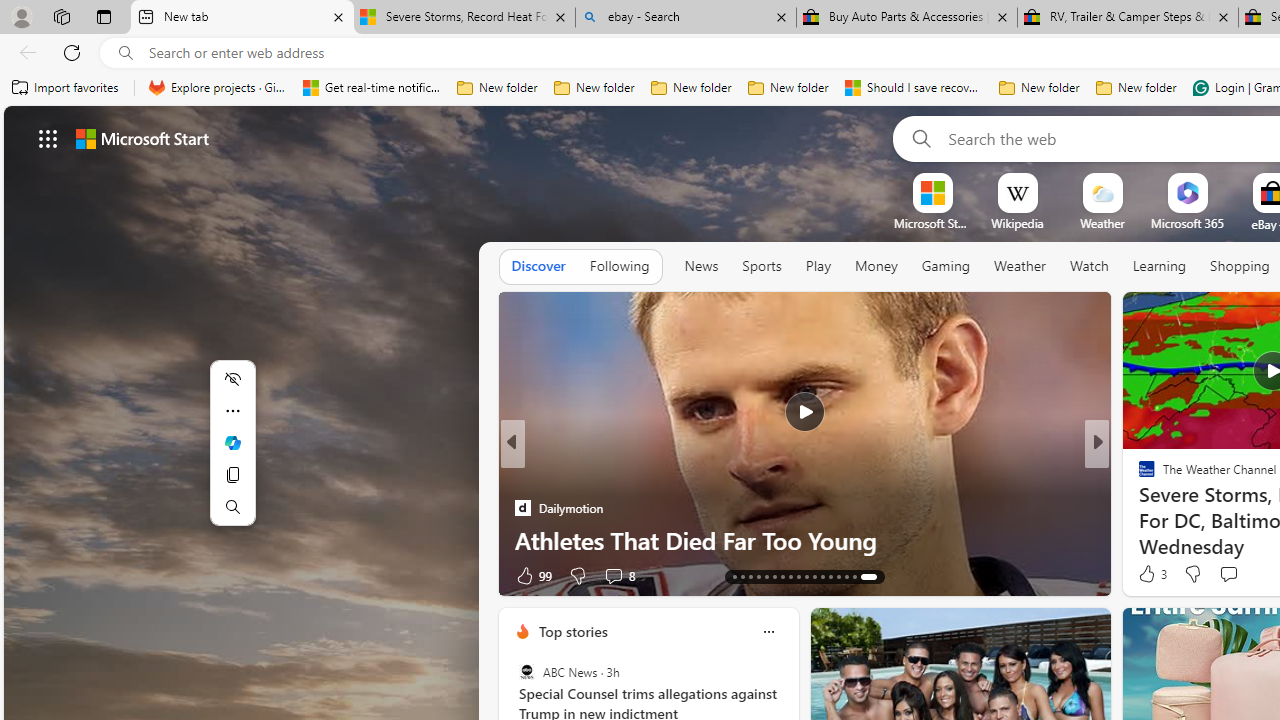 This screenshot has height=720, width=1280. What do you see at coordinates (1138, 476) in the screenshot?
I see `Body Network` at bounding box center [1138, 476].